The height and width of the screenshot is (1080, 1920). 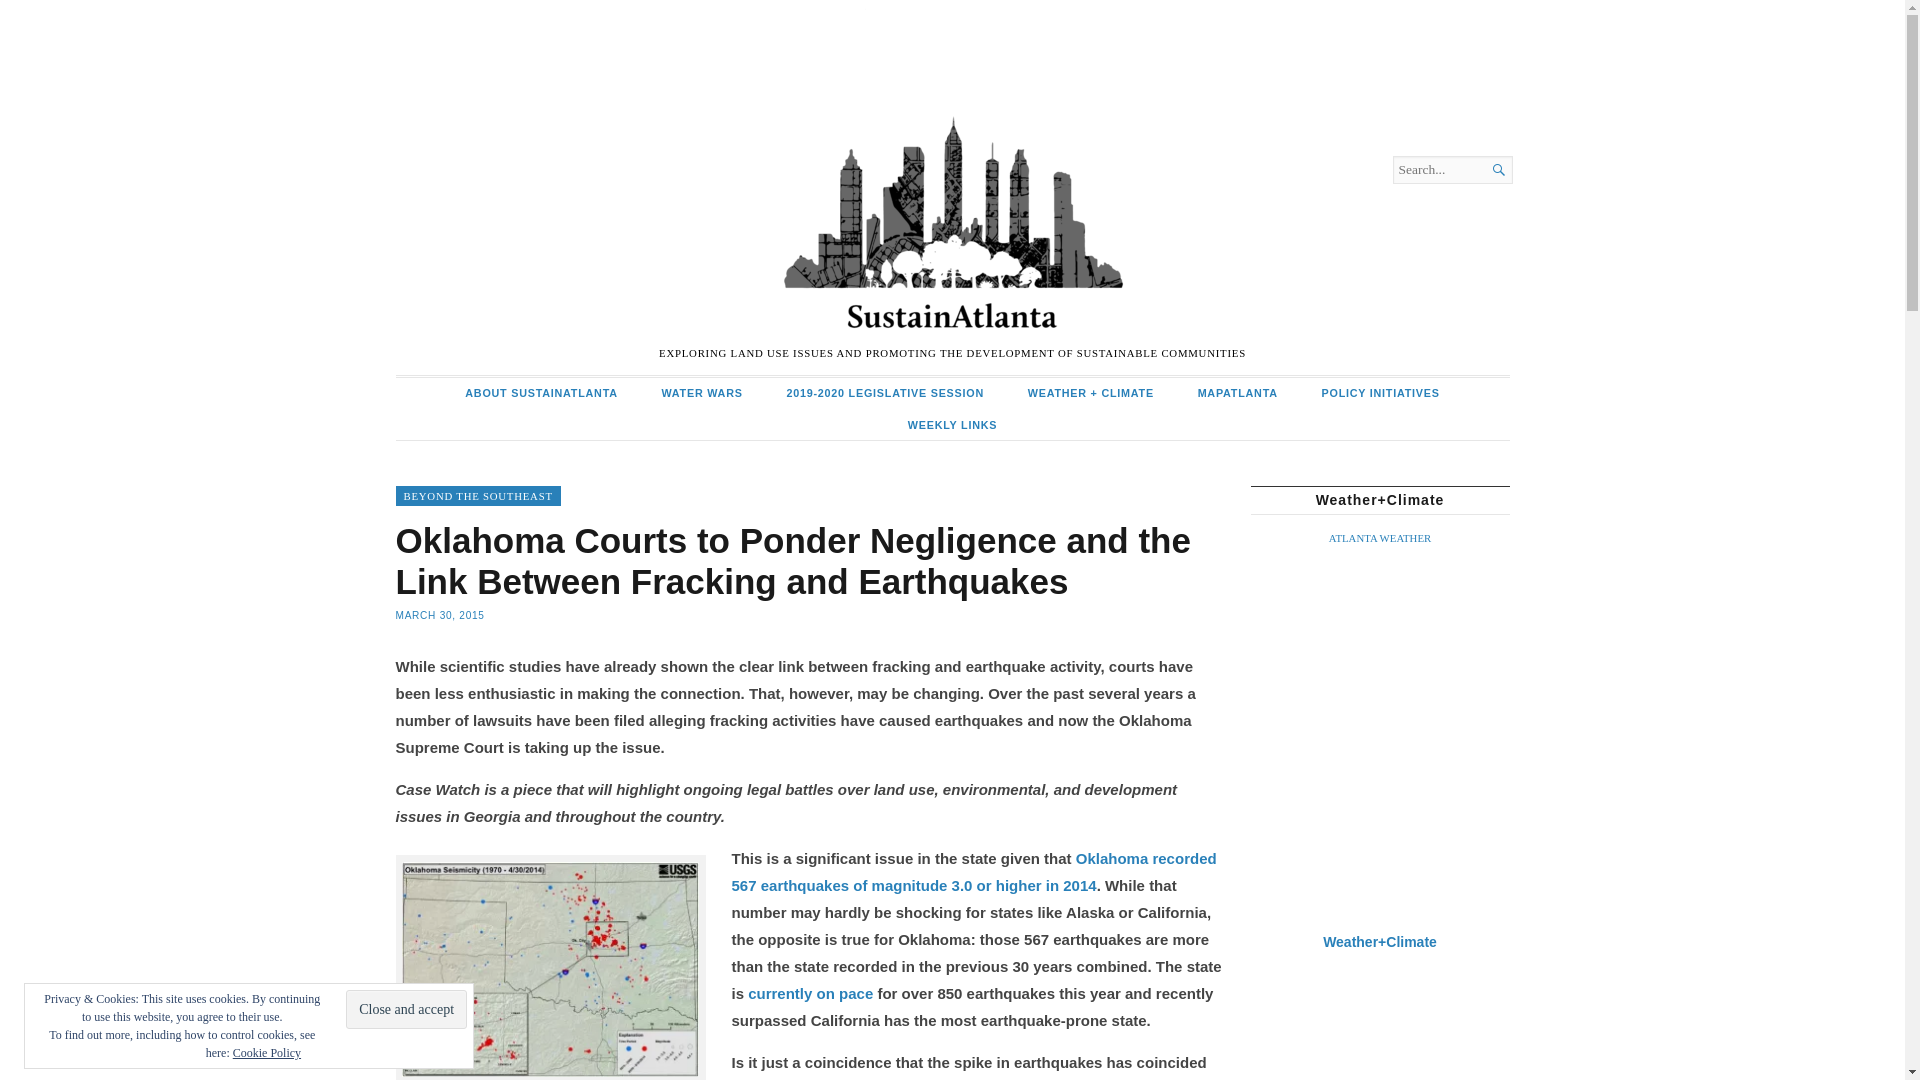 What do you see at coordinates (440, 616) in the screenshot?
I see `4:58 pm` at bounding box center [440, 616].